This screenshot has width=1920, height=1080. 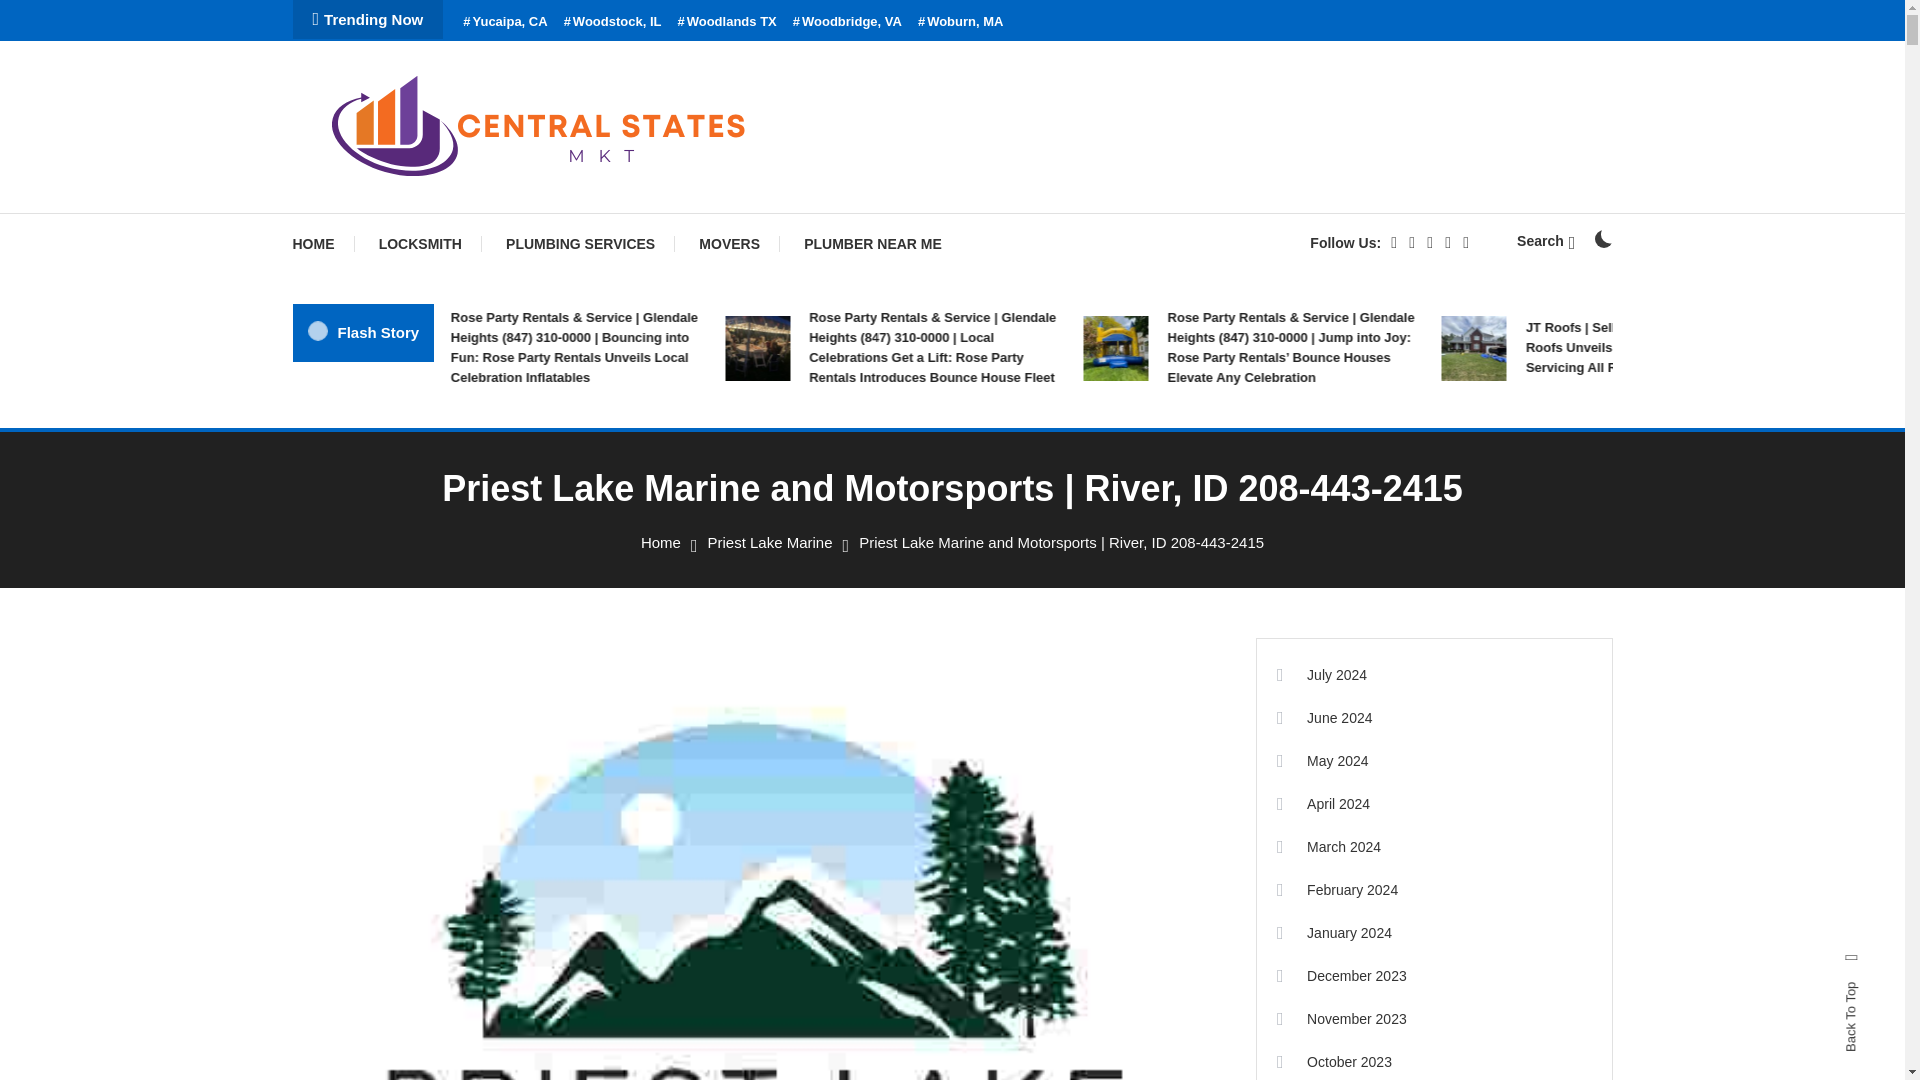 I want to click on Search, so click(x=1545, y=241).